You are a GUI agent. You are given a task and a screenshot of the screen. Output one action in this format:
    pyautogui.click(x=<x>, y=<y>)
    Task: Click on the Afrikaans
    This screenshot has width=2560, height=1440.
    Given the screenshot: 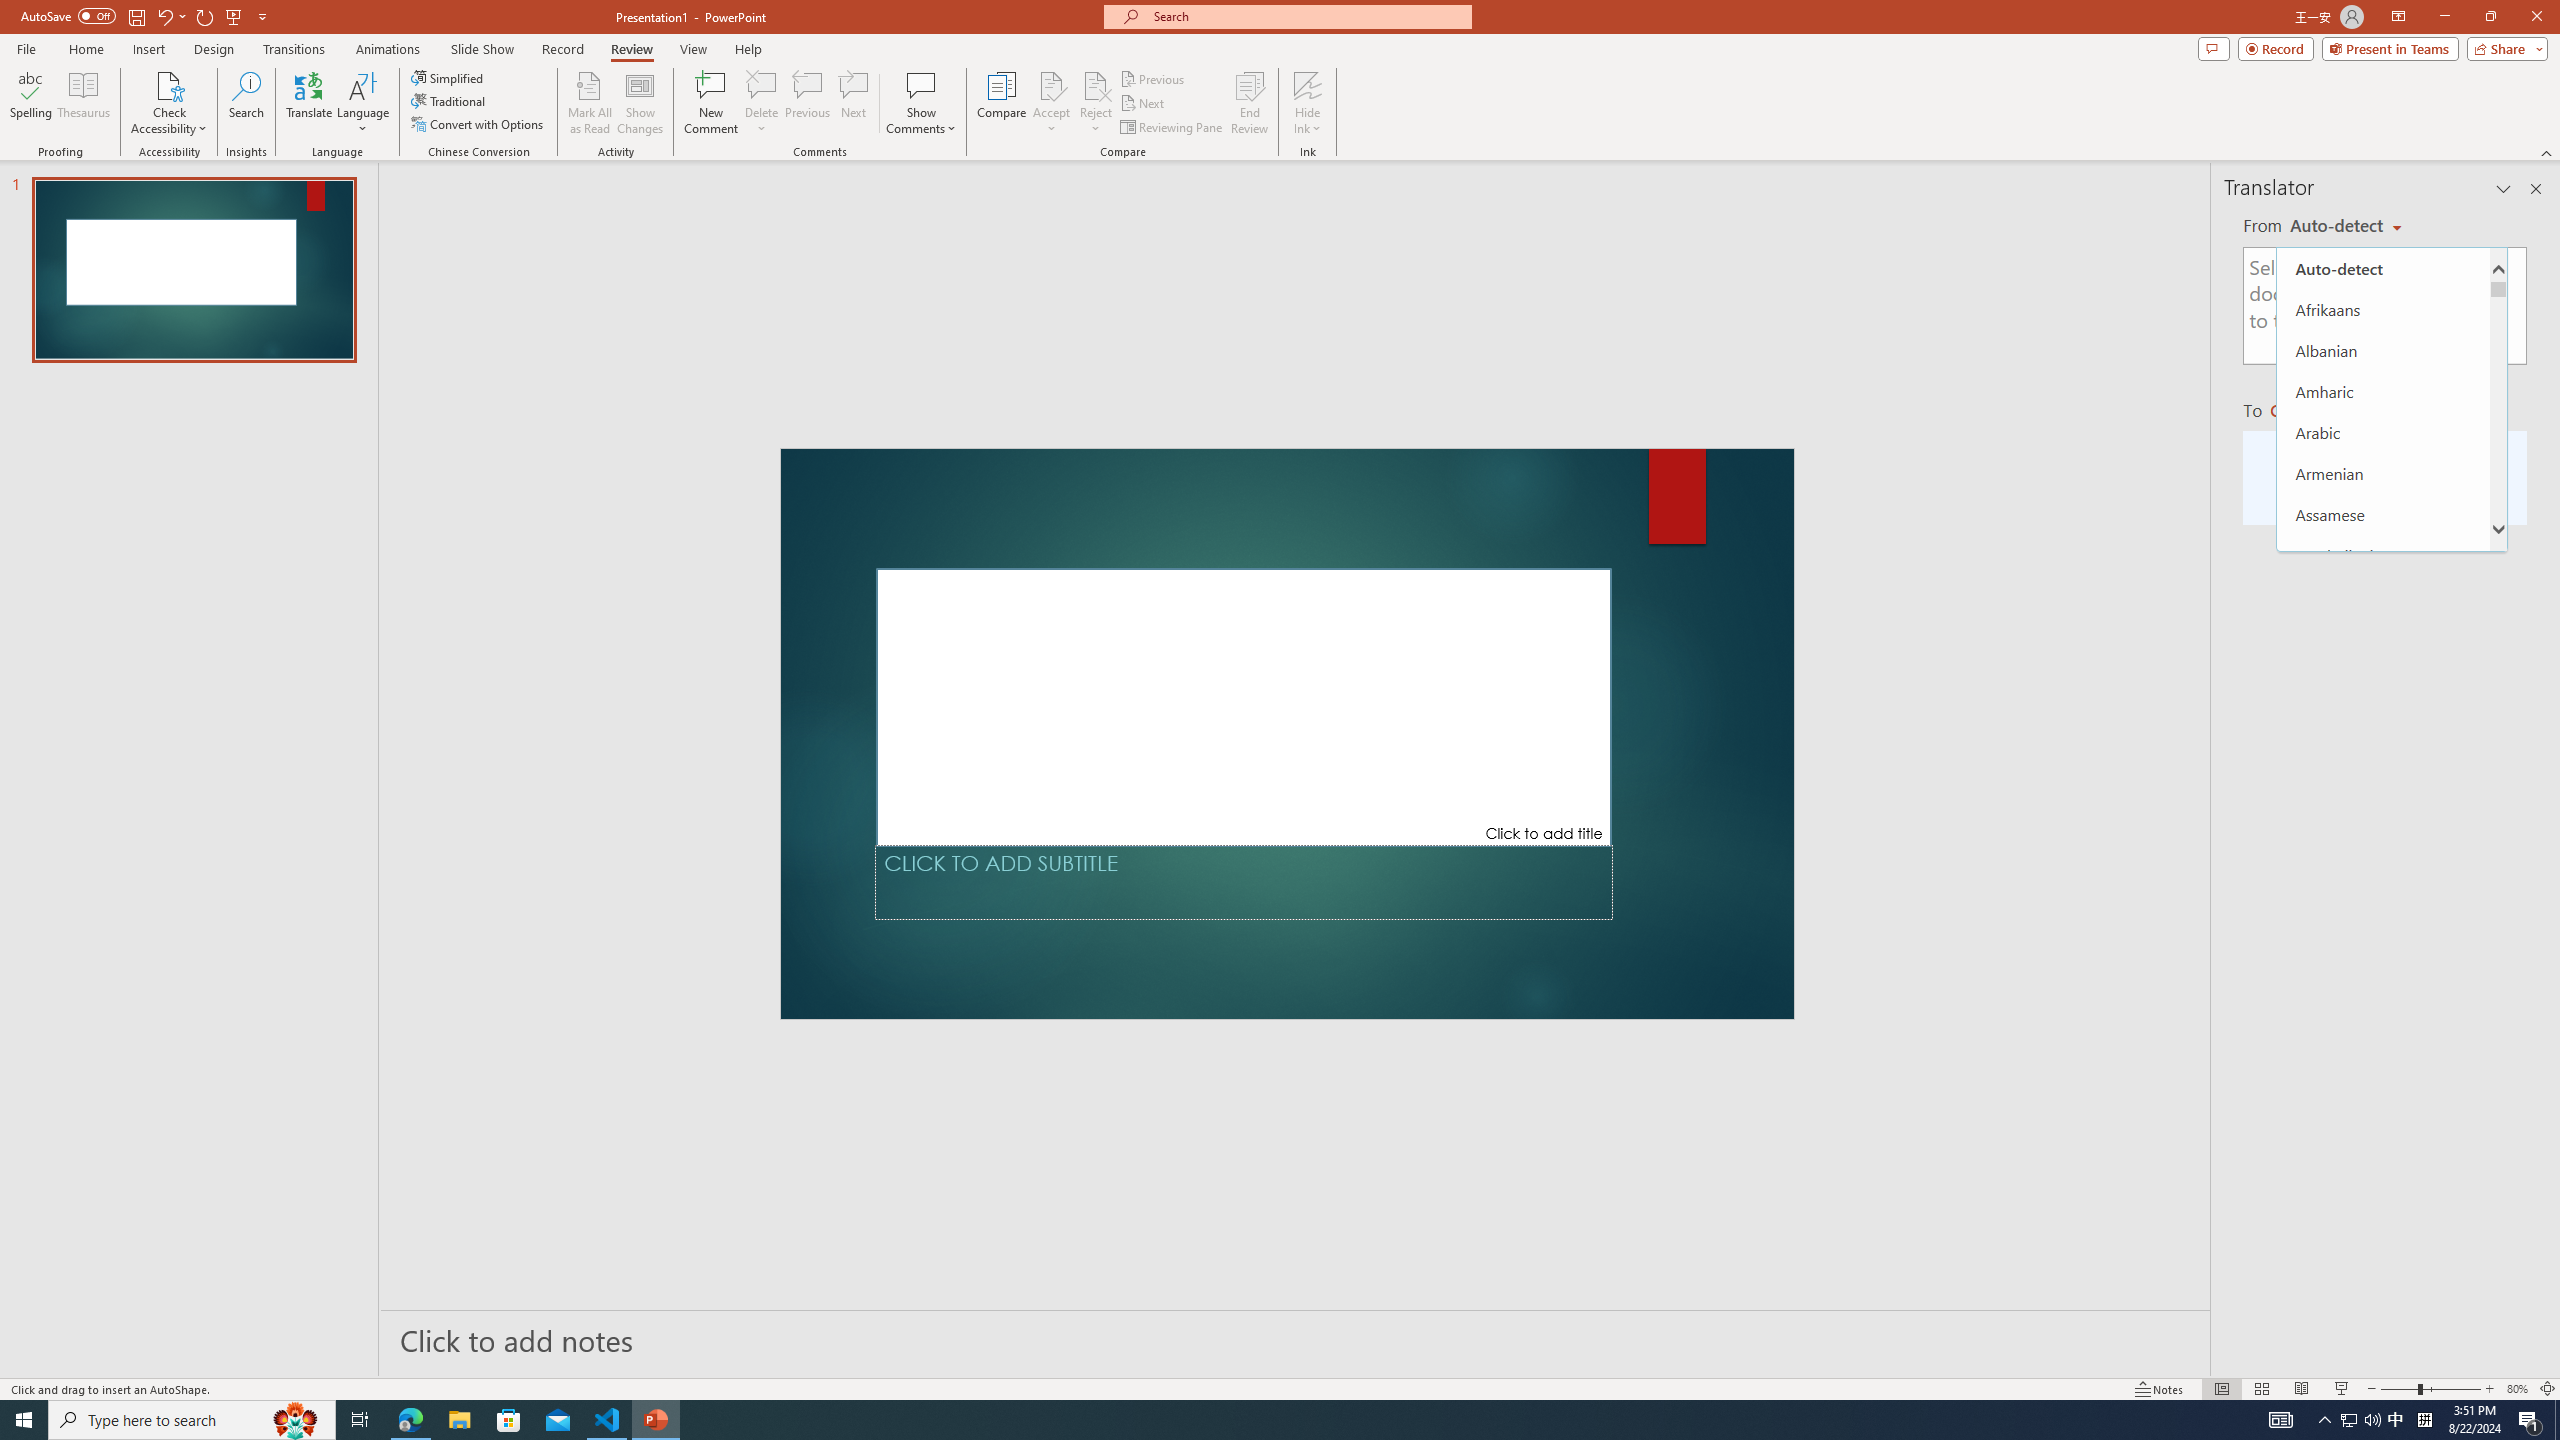 What is the action you would take?
    pyautogui.click(x=2382, y=309)
    